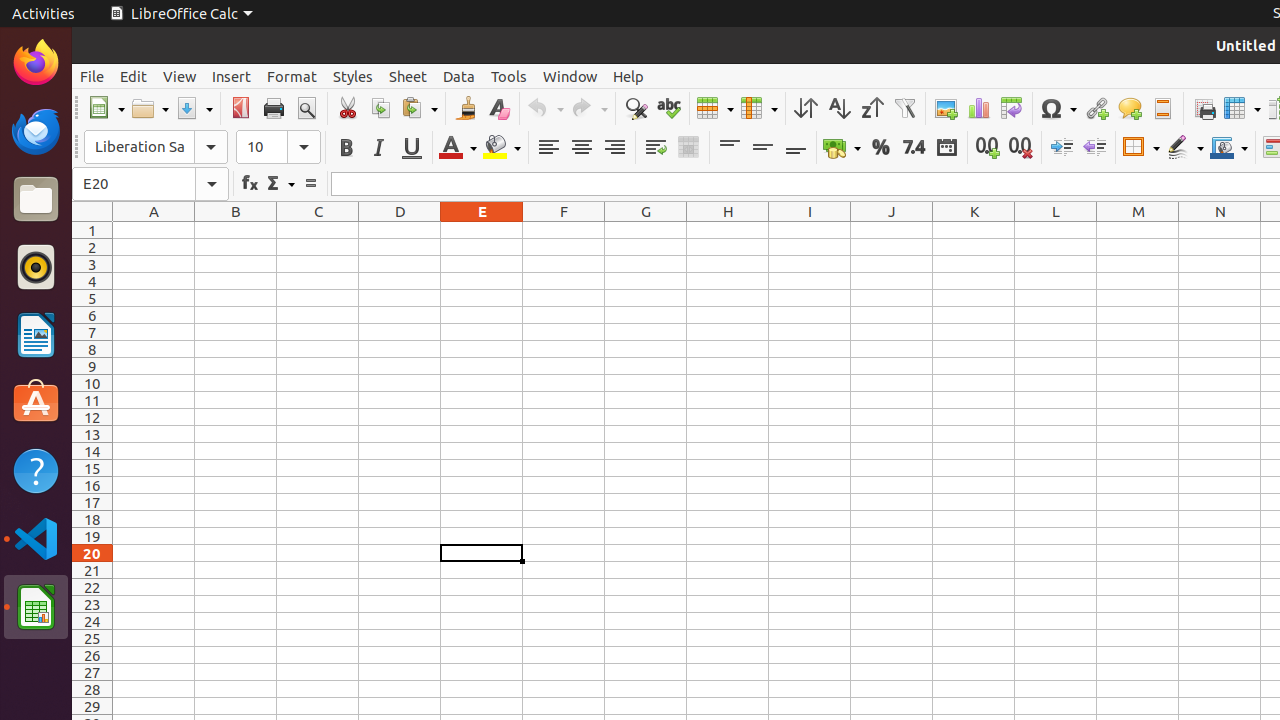 The width and height of the screenshot is (1280, 720). I want to click on F1, so click(564, 230).